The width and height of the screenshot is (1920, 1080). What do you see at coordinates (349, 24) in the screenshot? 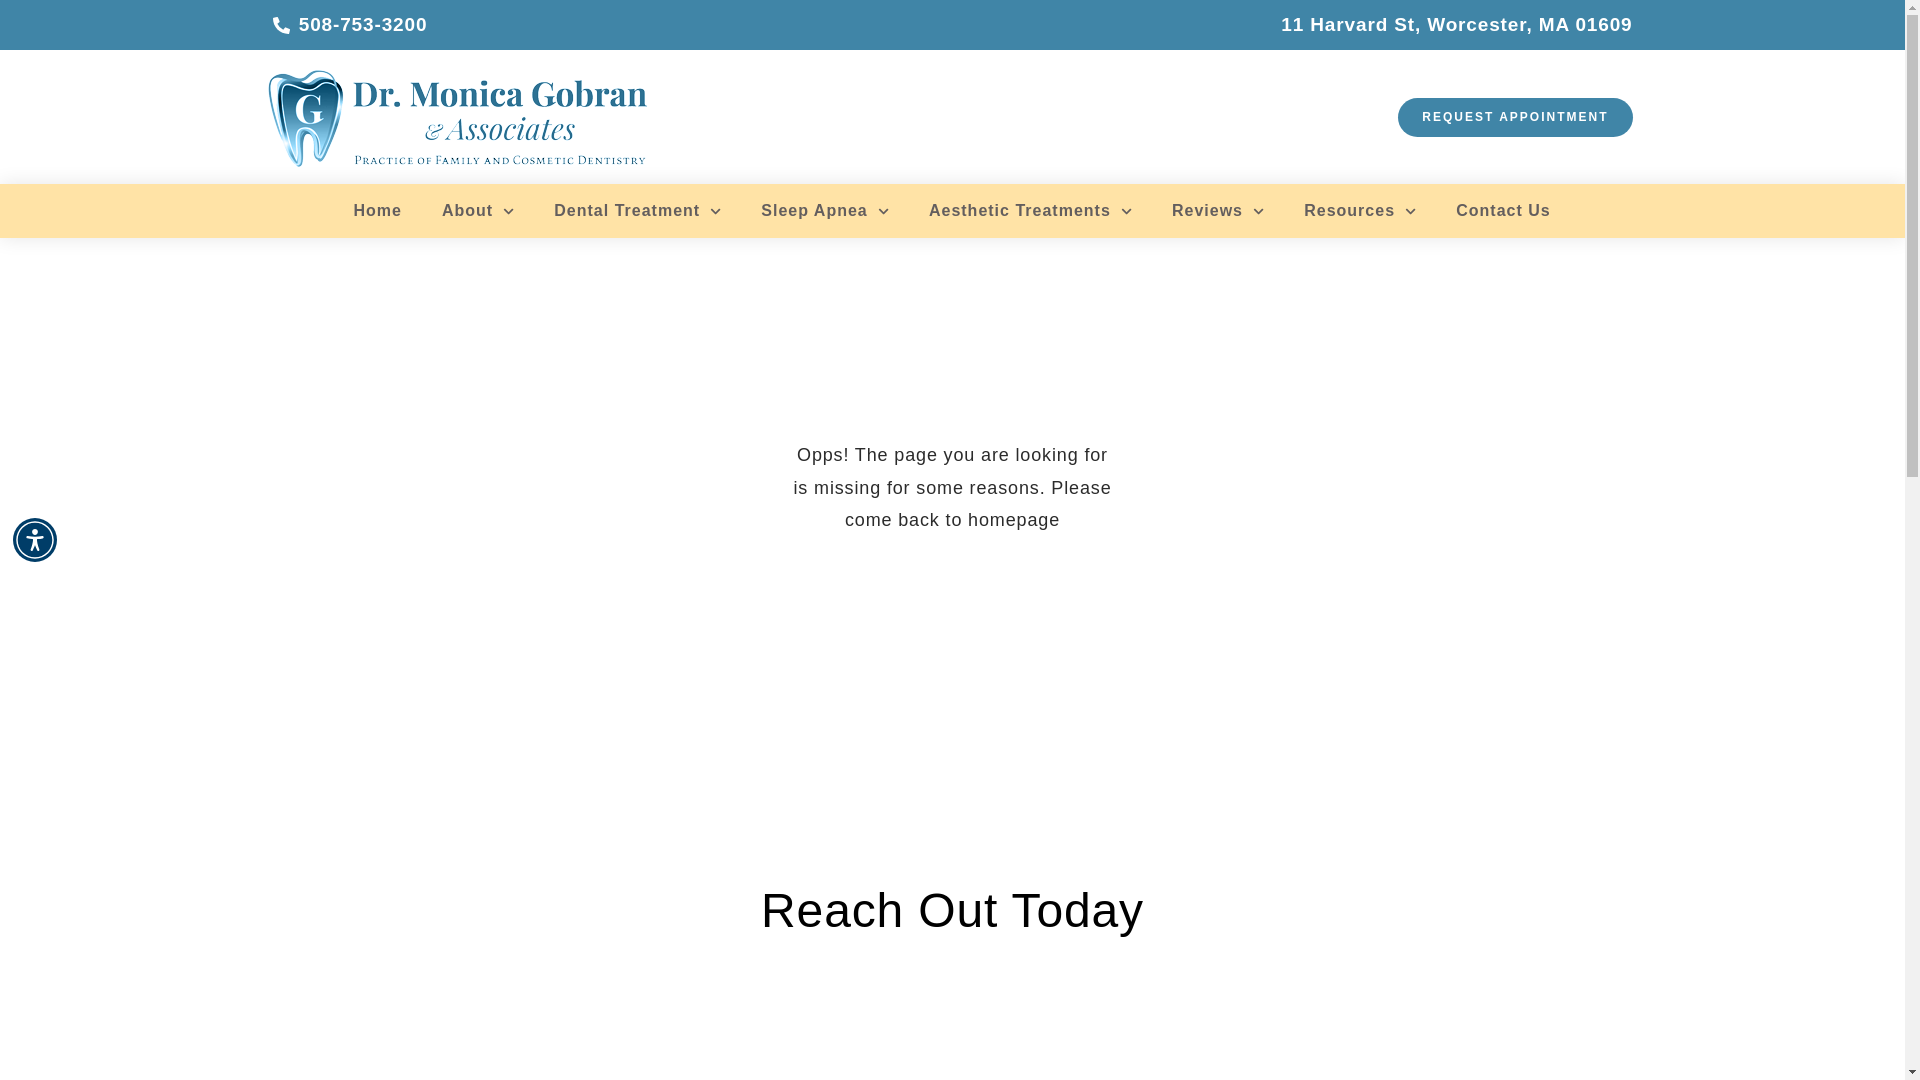
I see `508-753-3200` at bounding box center [349, 24].